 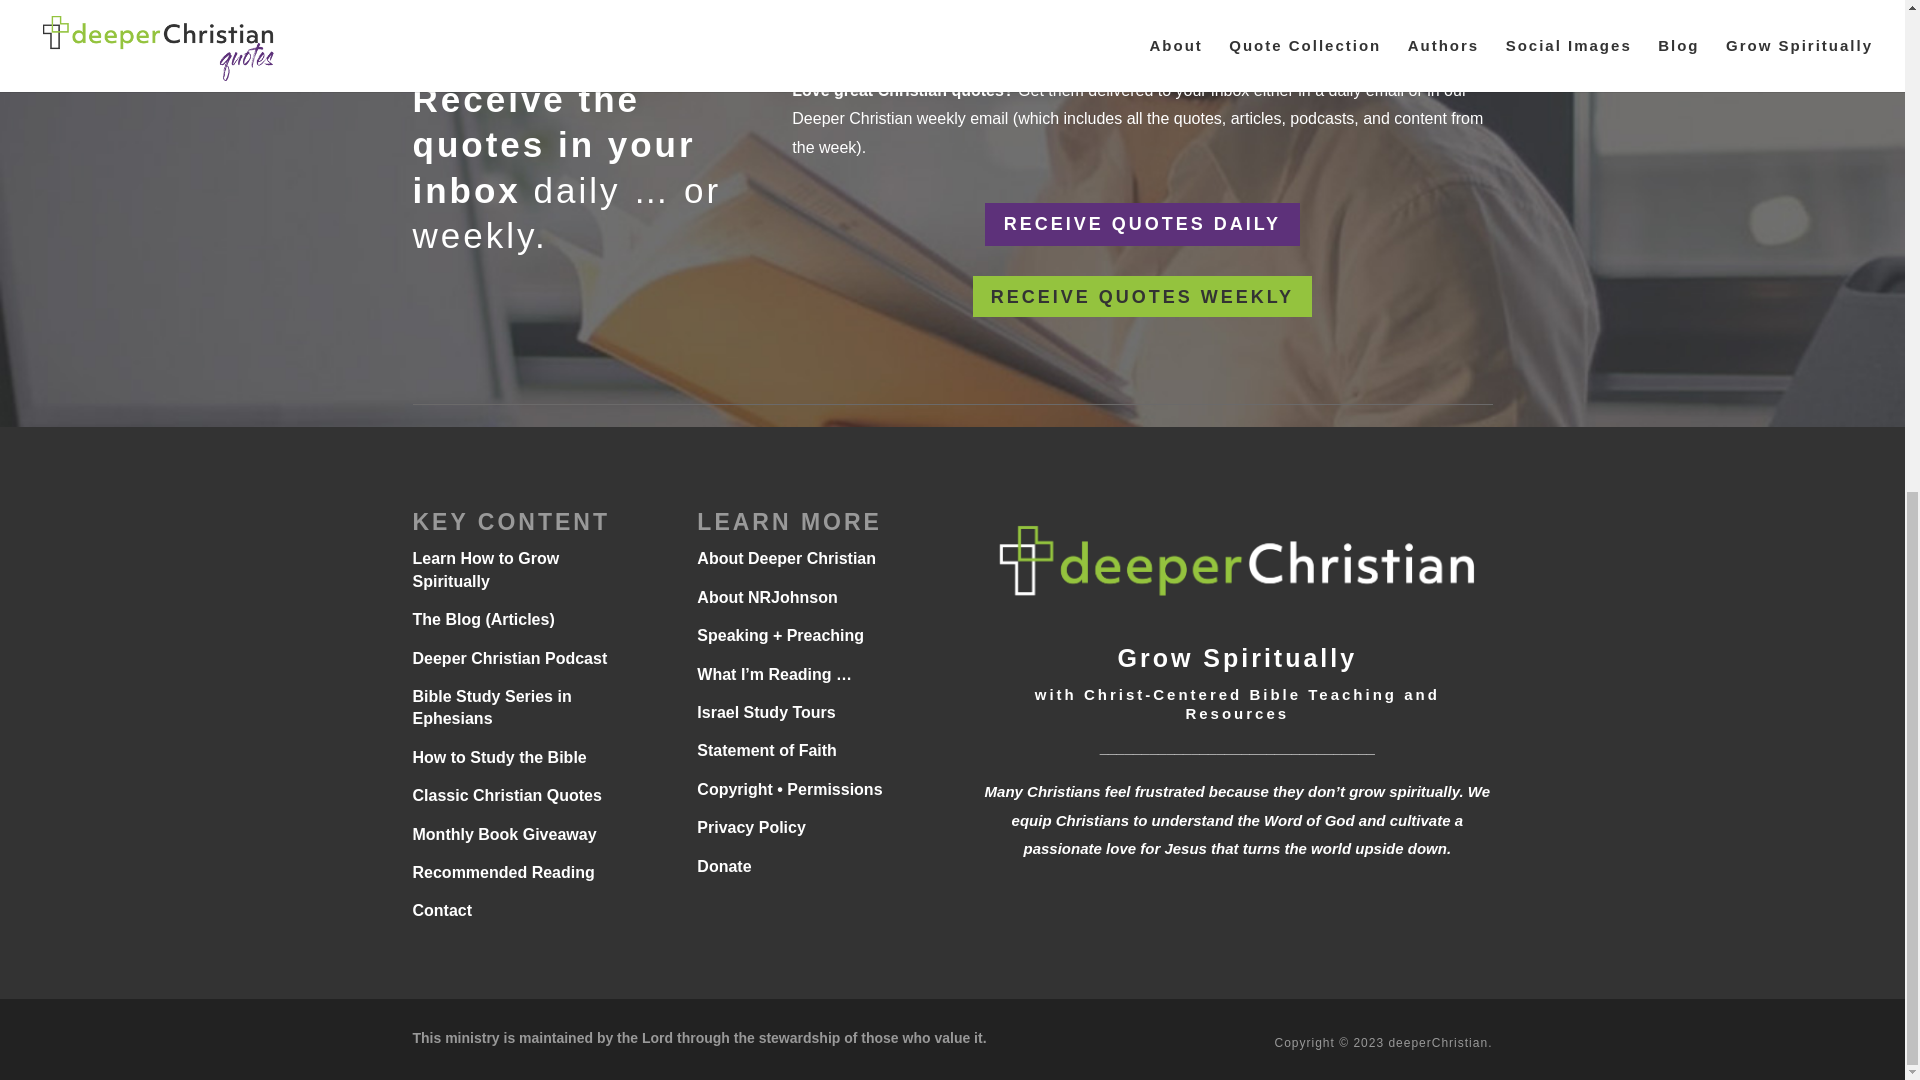 I want to click on Deeper Christian Podcast, so click(x=509, y=658).